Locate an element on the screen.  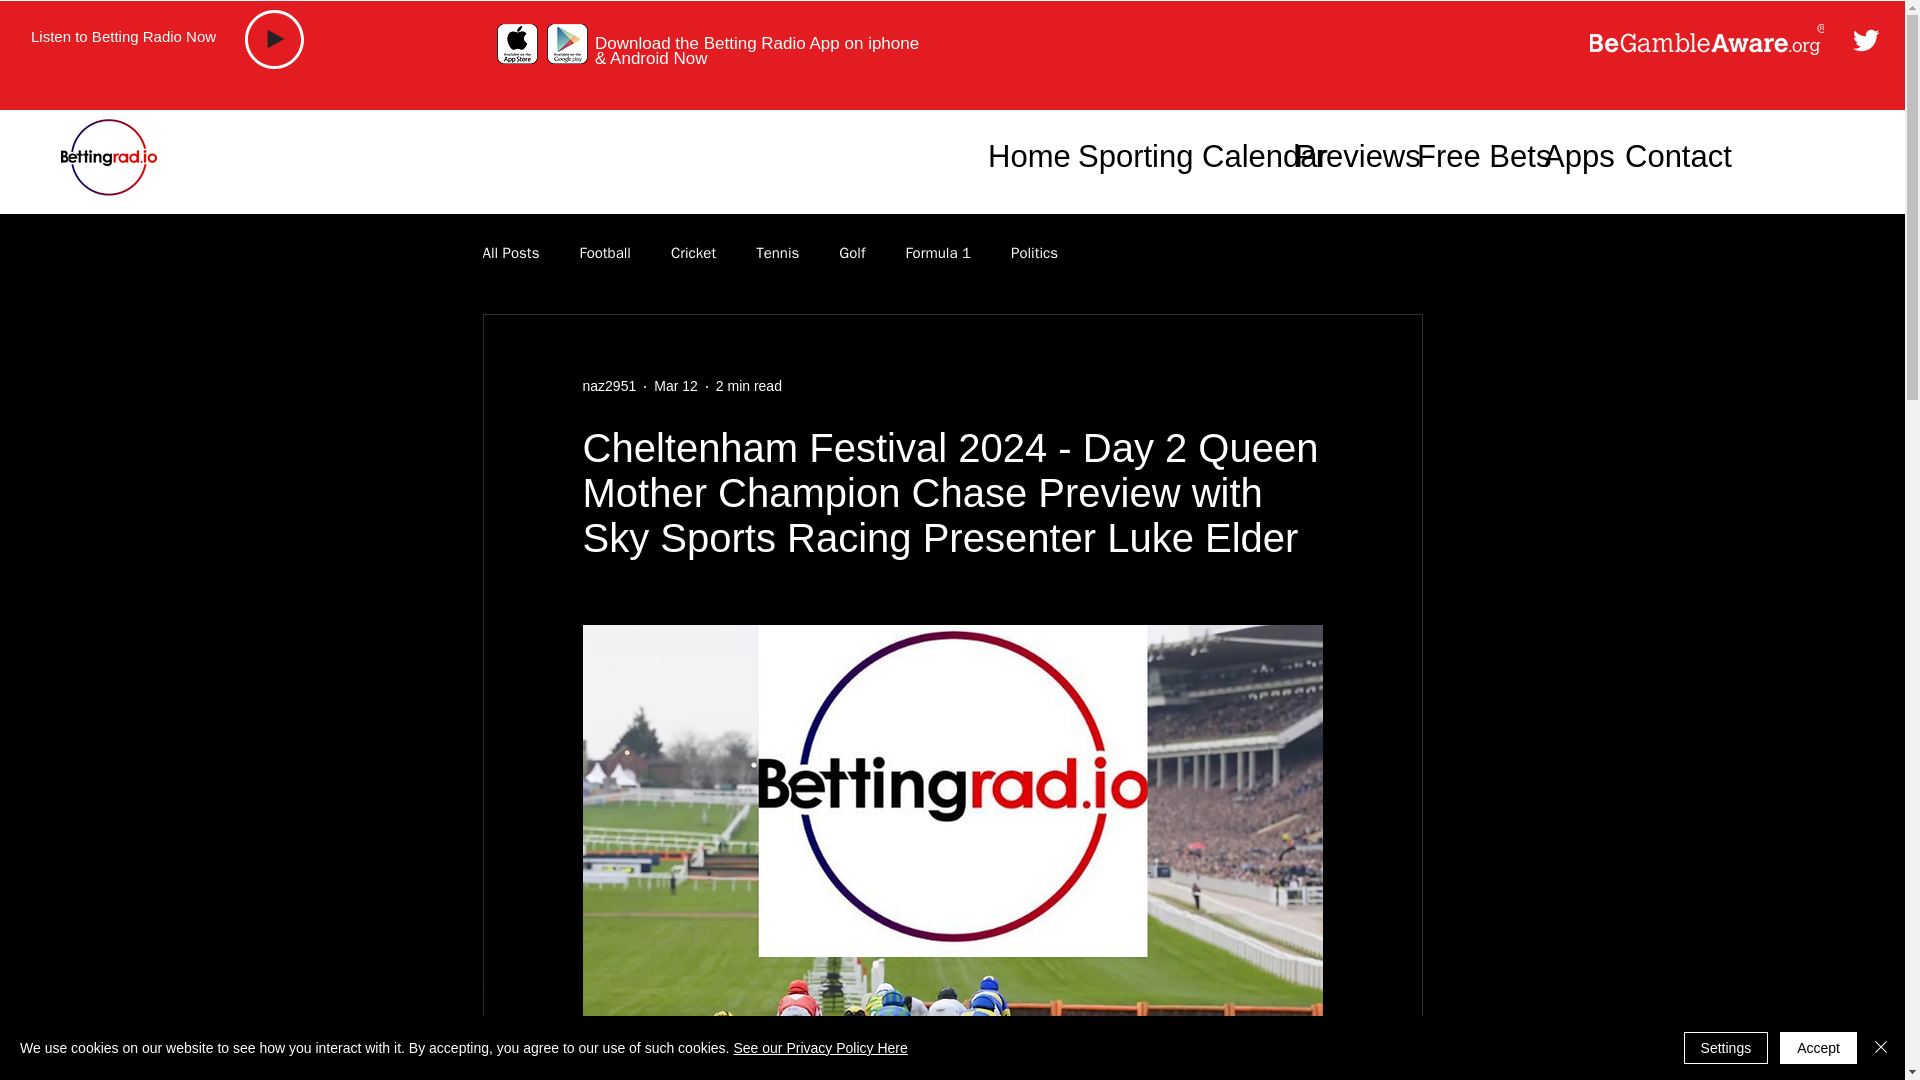
Politics is located at coordinates (1034, 254).